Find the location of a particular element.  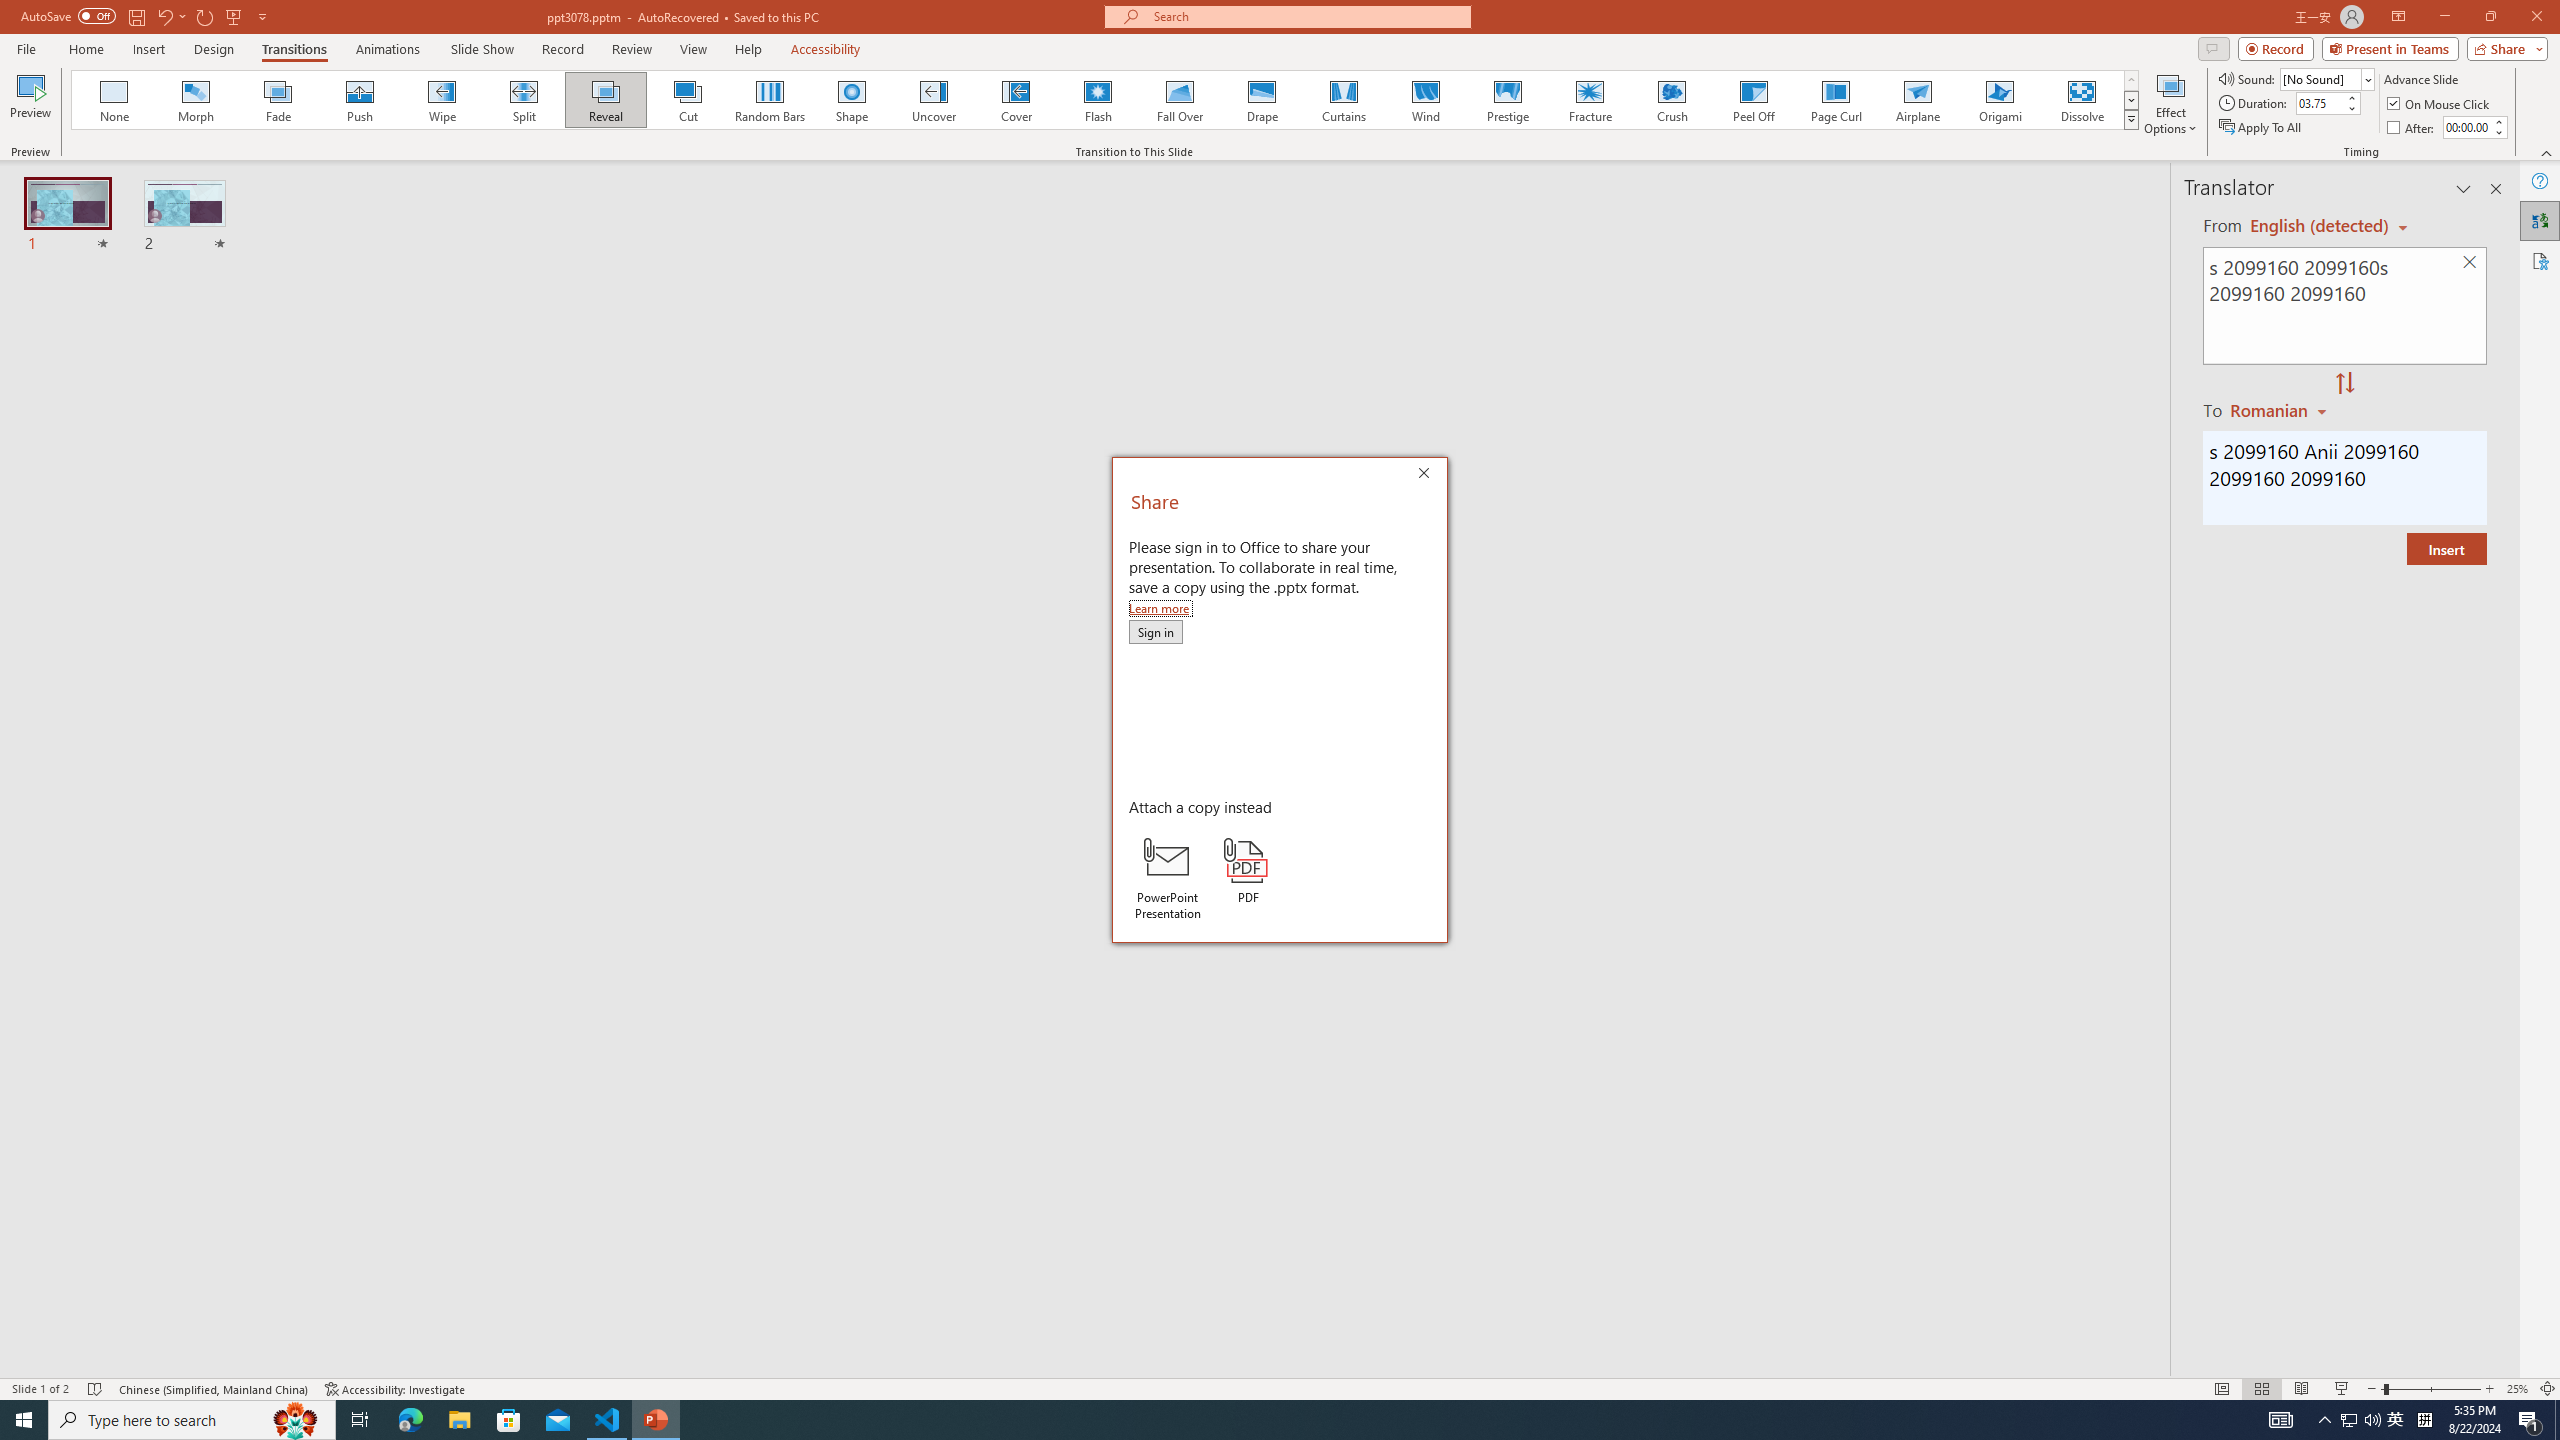

Airplane is located at coordinates (1917, 100).